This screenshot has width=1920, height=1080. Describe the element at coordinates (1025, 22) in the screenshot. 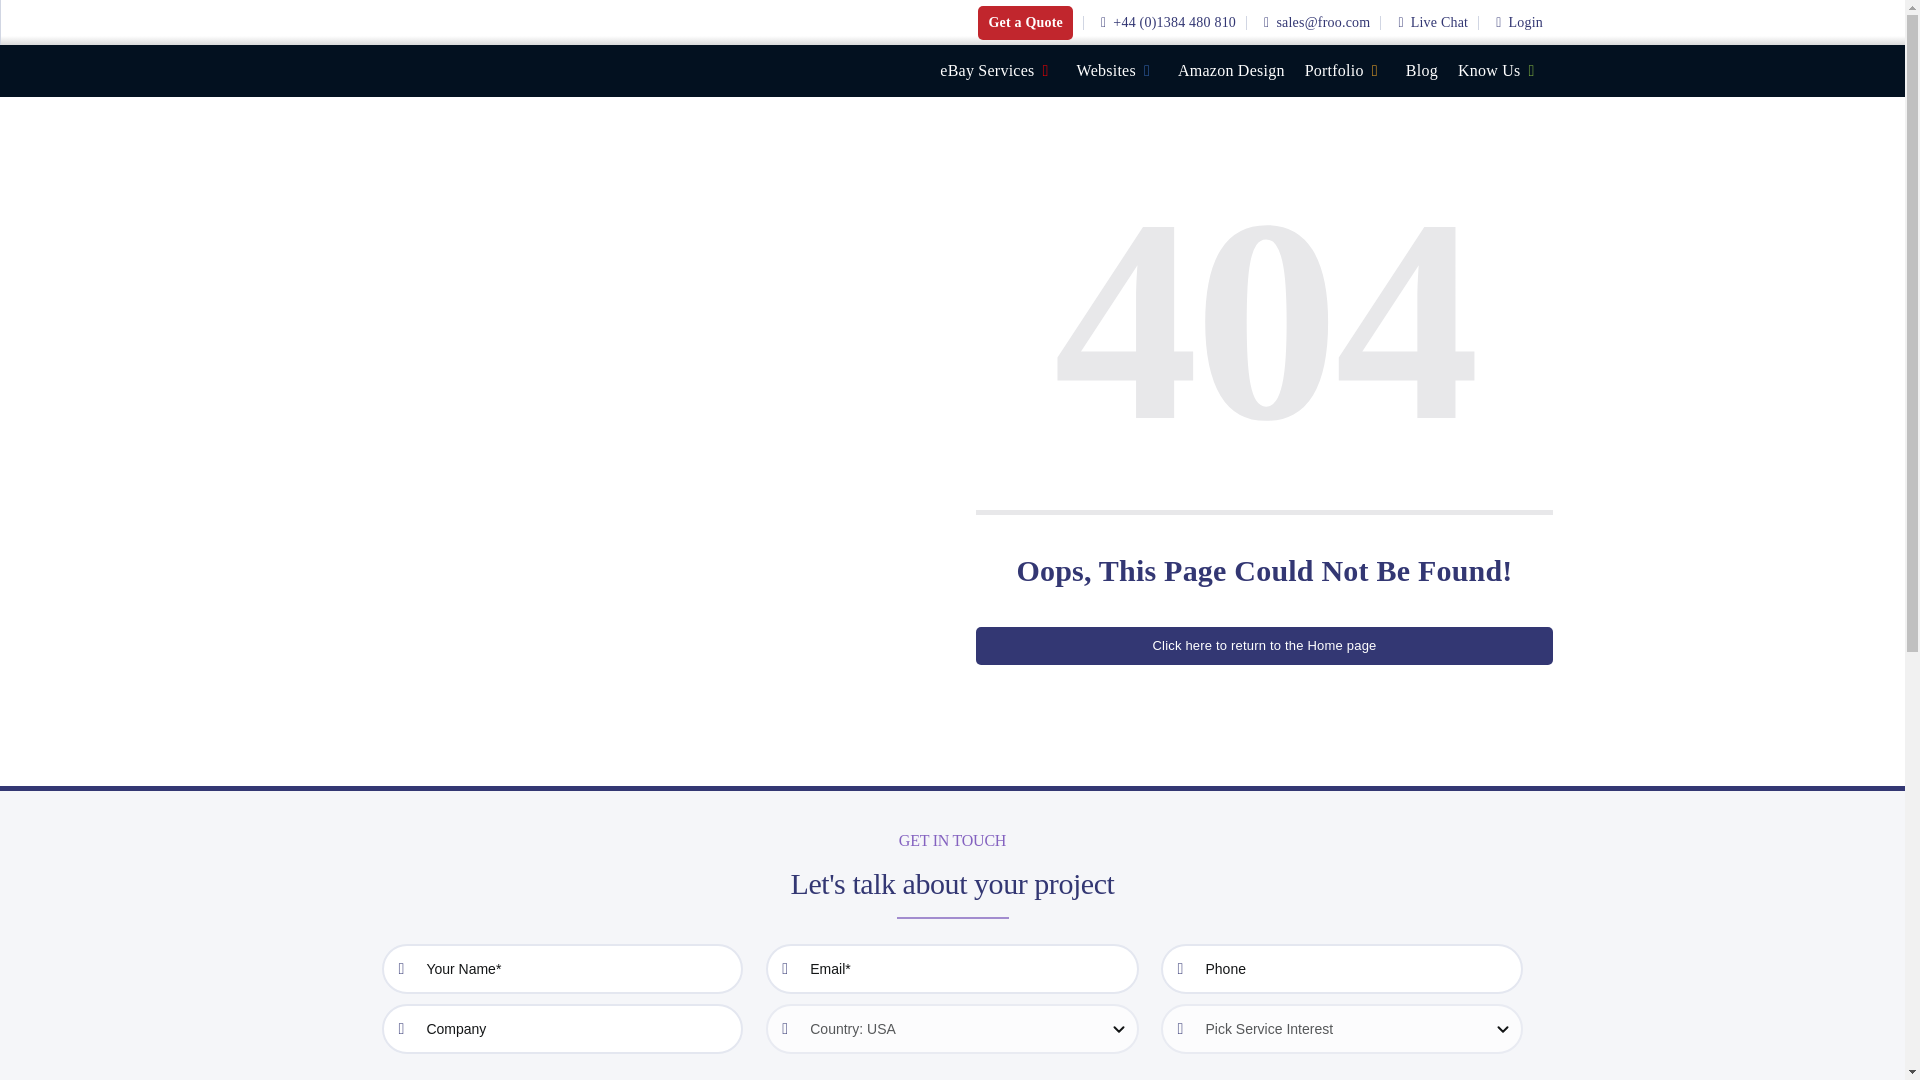

I see `Get a Quote` at that location.